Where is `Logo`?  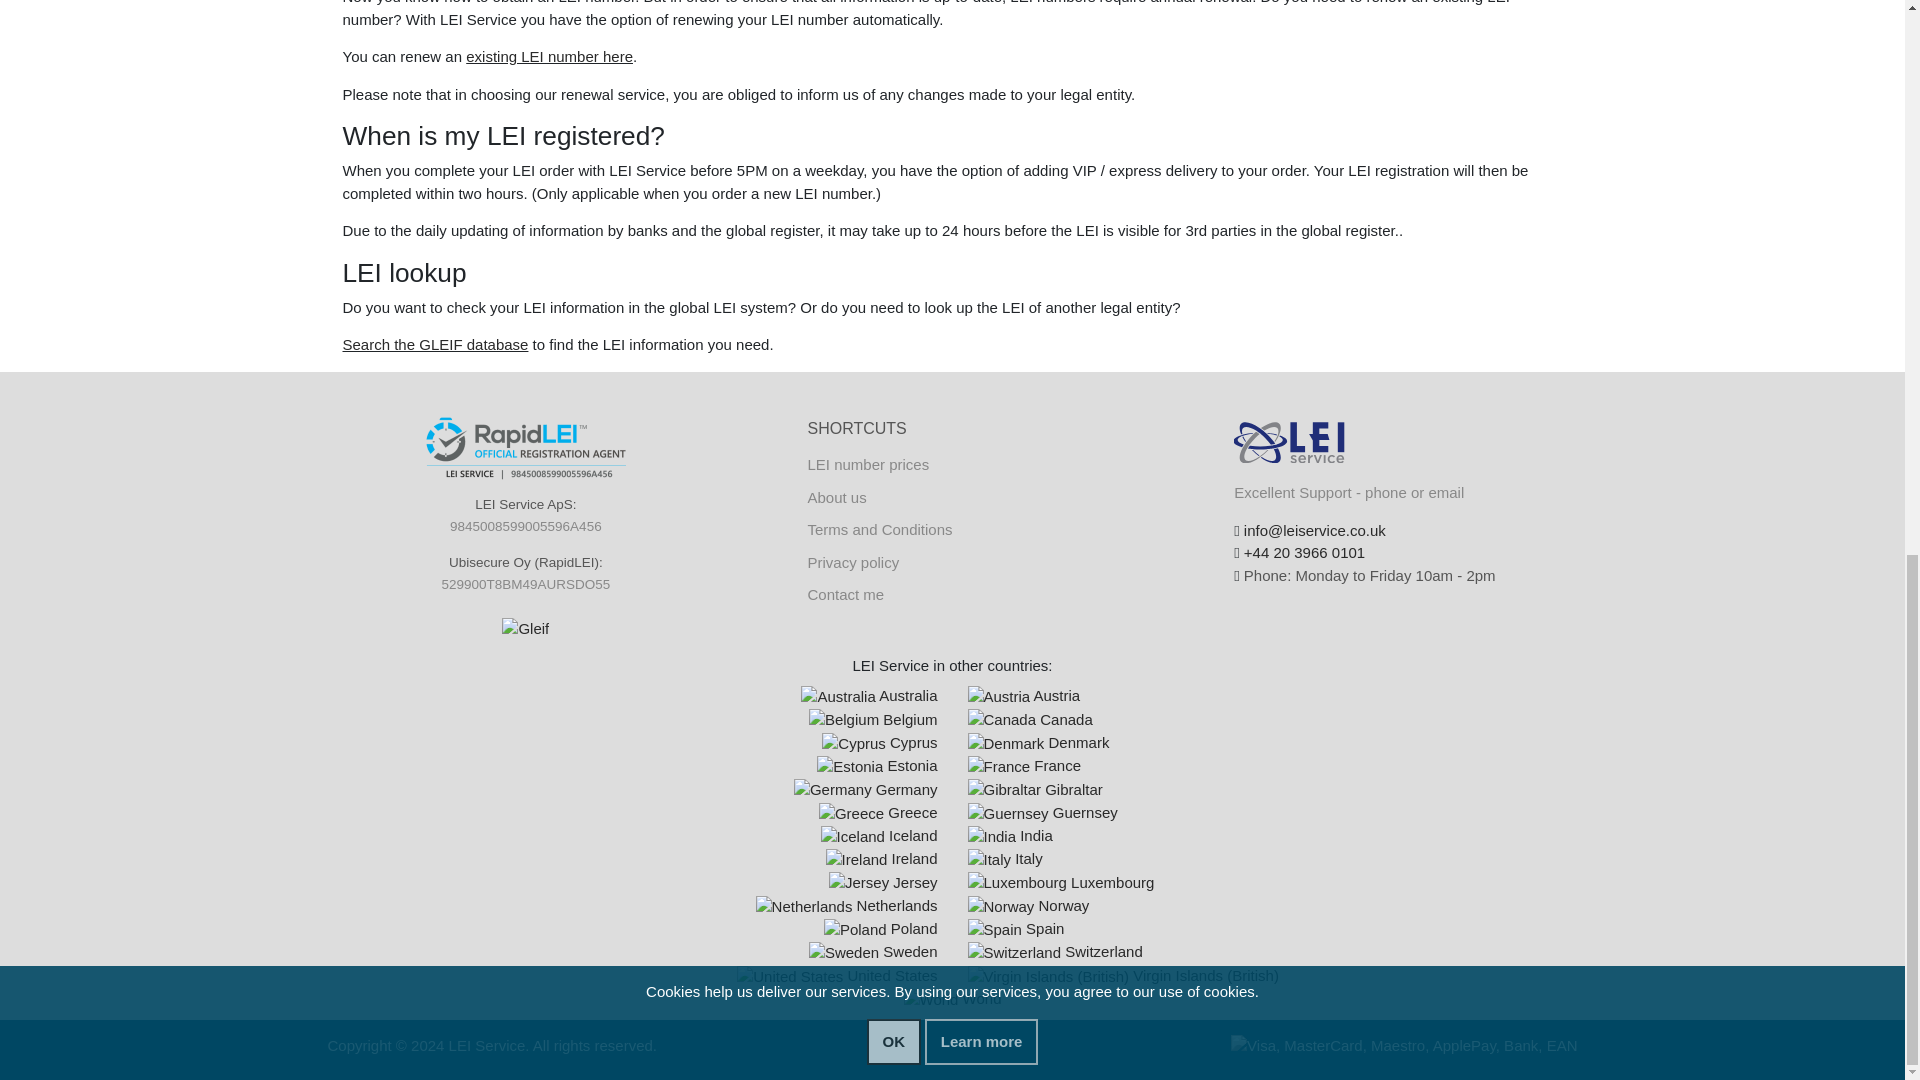
Logo is located at coordinates (1290, 448).